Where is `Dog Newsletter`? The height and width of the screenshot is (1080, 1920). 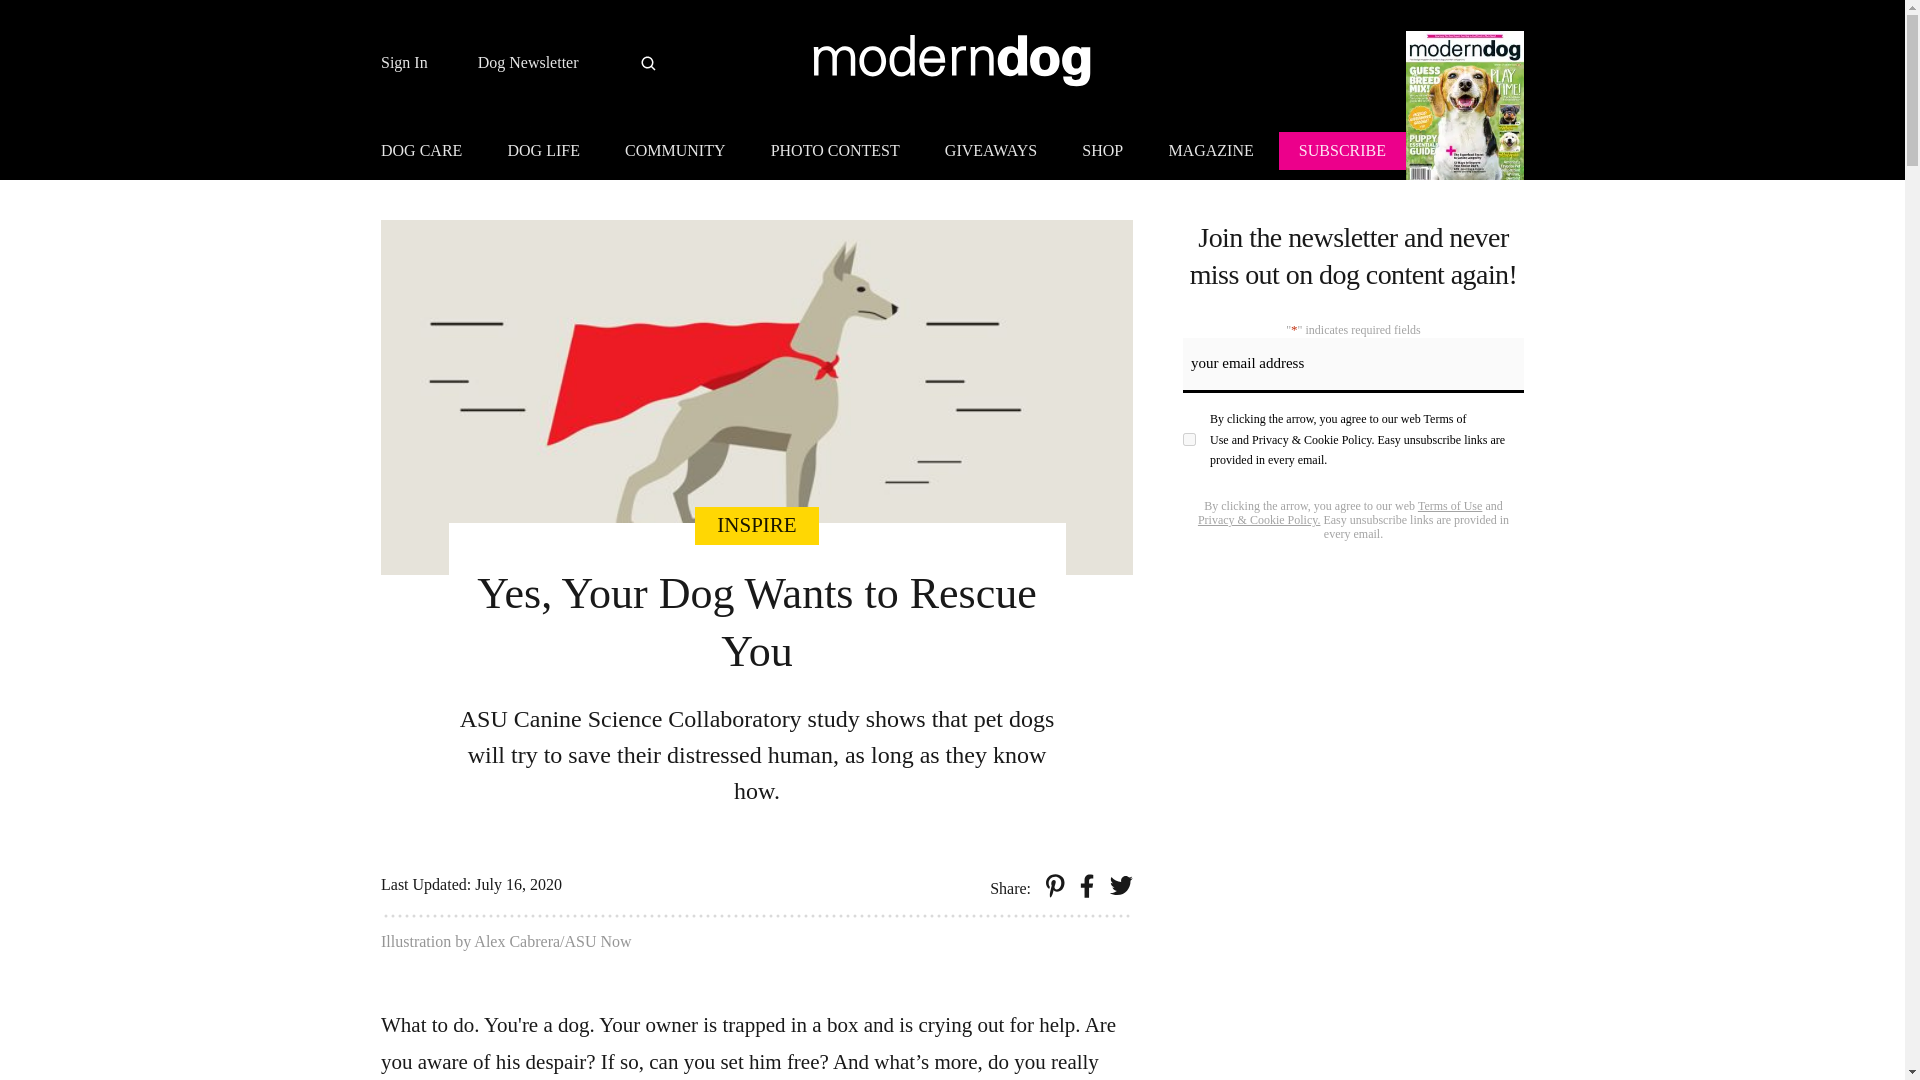
Dog Newsletter is located at coordinates (528, 63).